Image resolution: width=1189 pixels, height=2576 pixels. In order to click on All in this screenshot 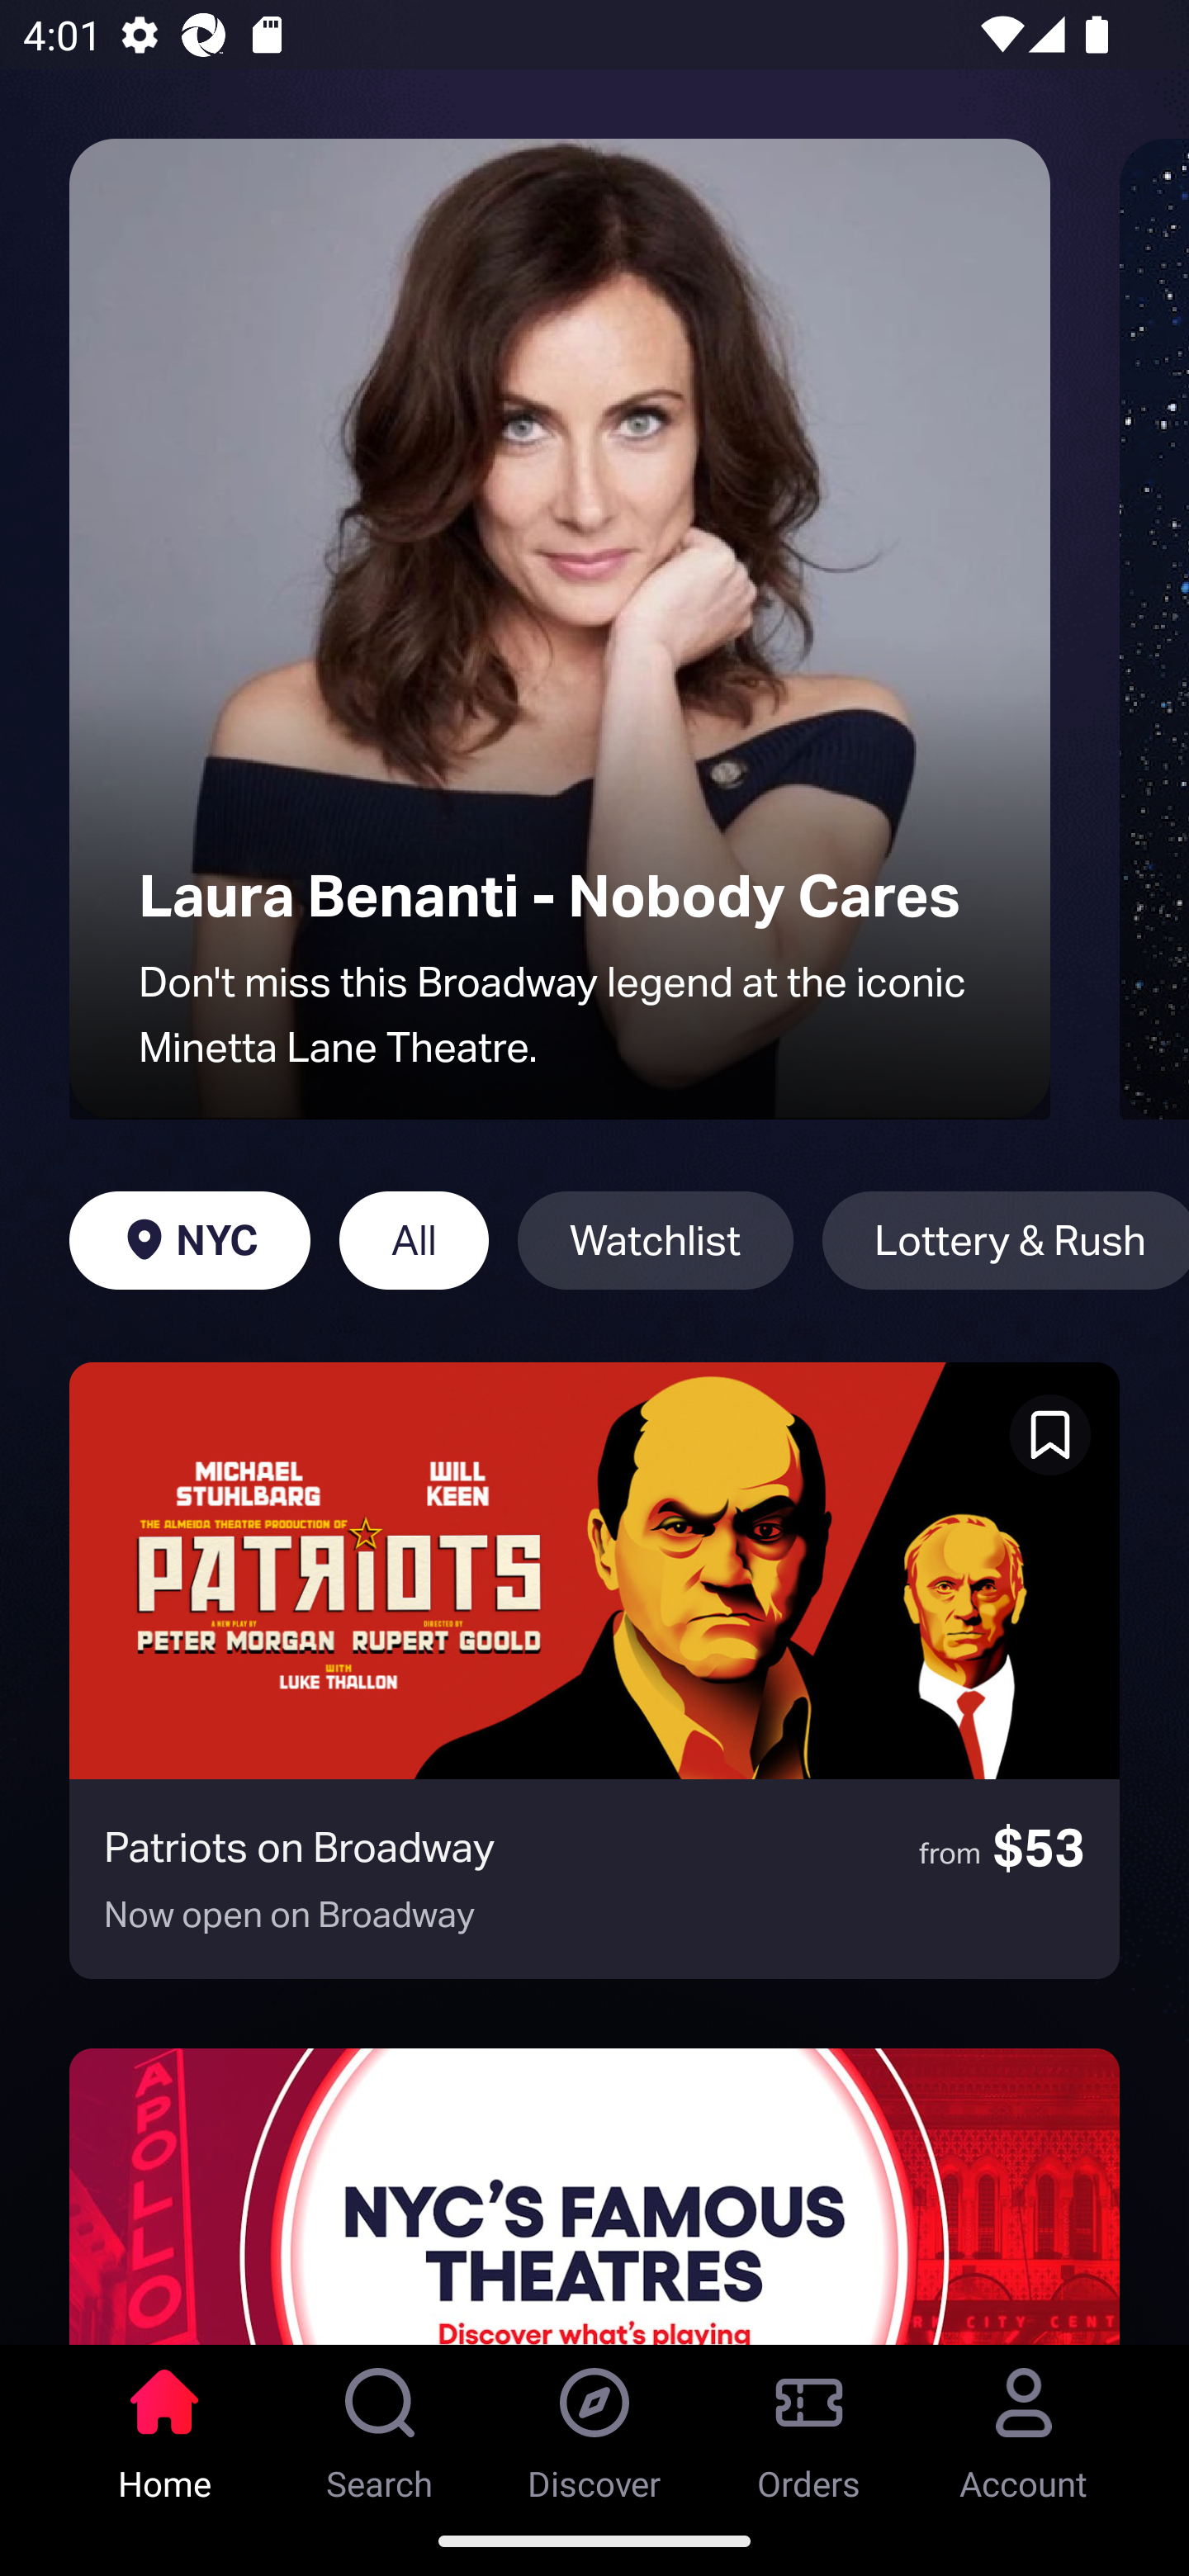, I will do `click(413, 1240)`.